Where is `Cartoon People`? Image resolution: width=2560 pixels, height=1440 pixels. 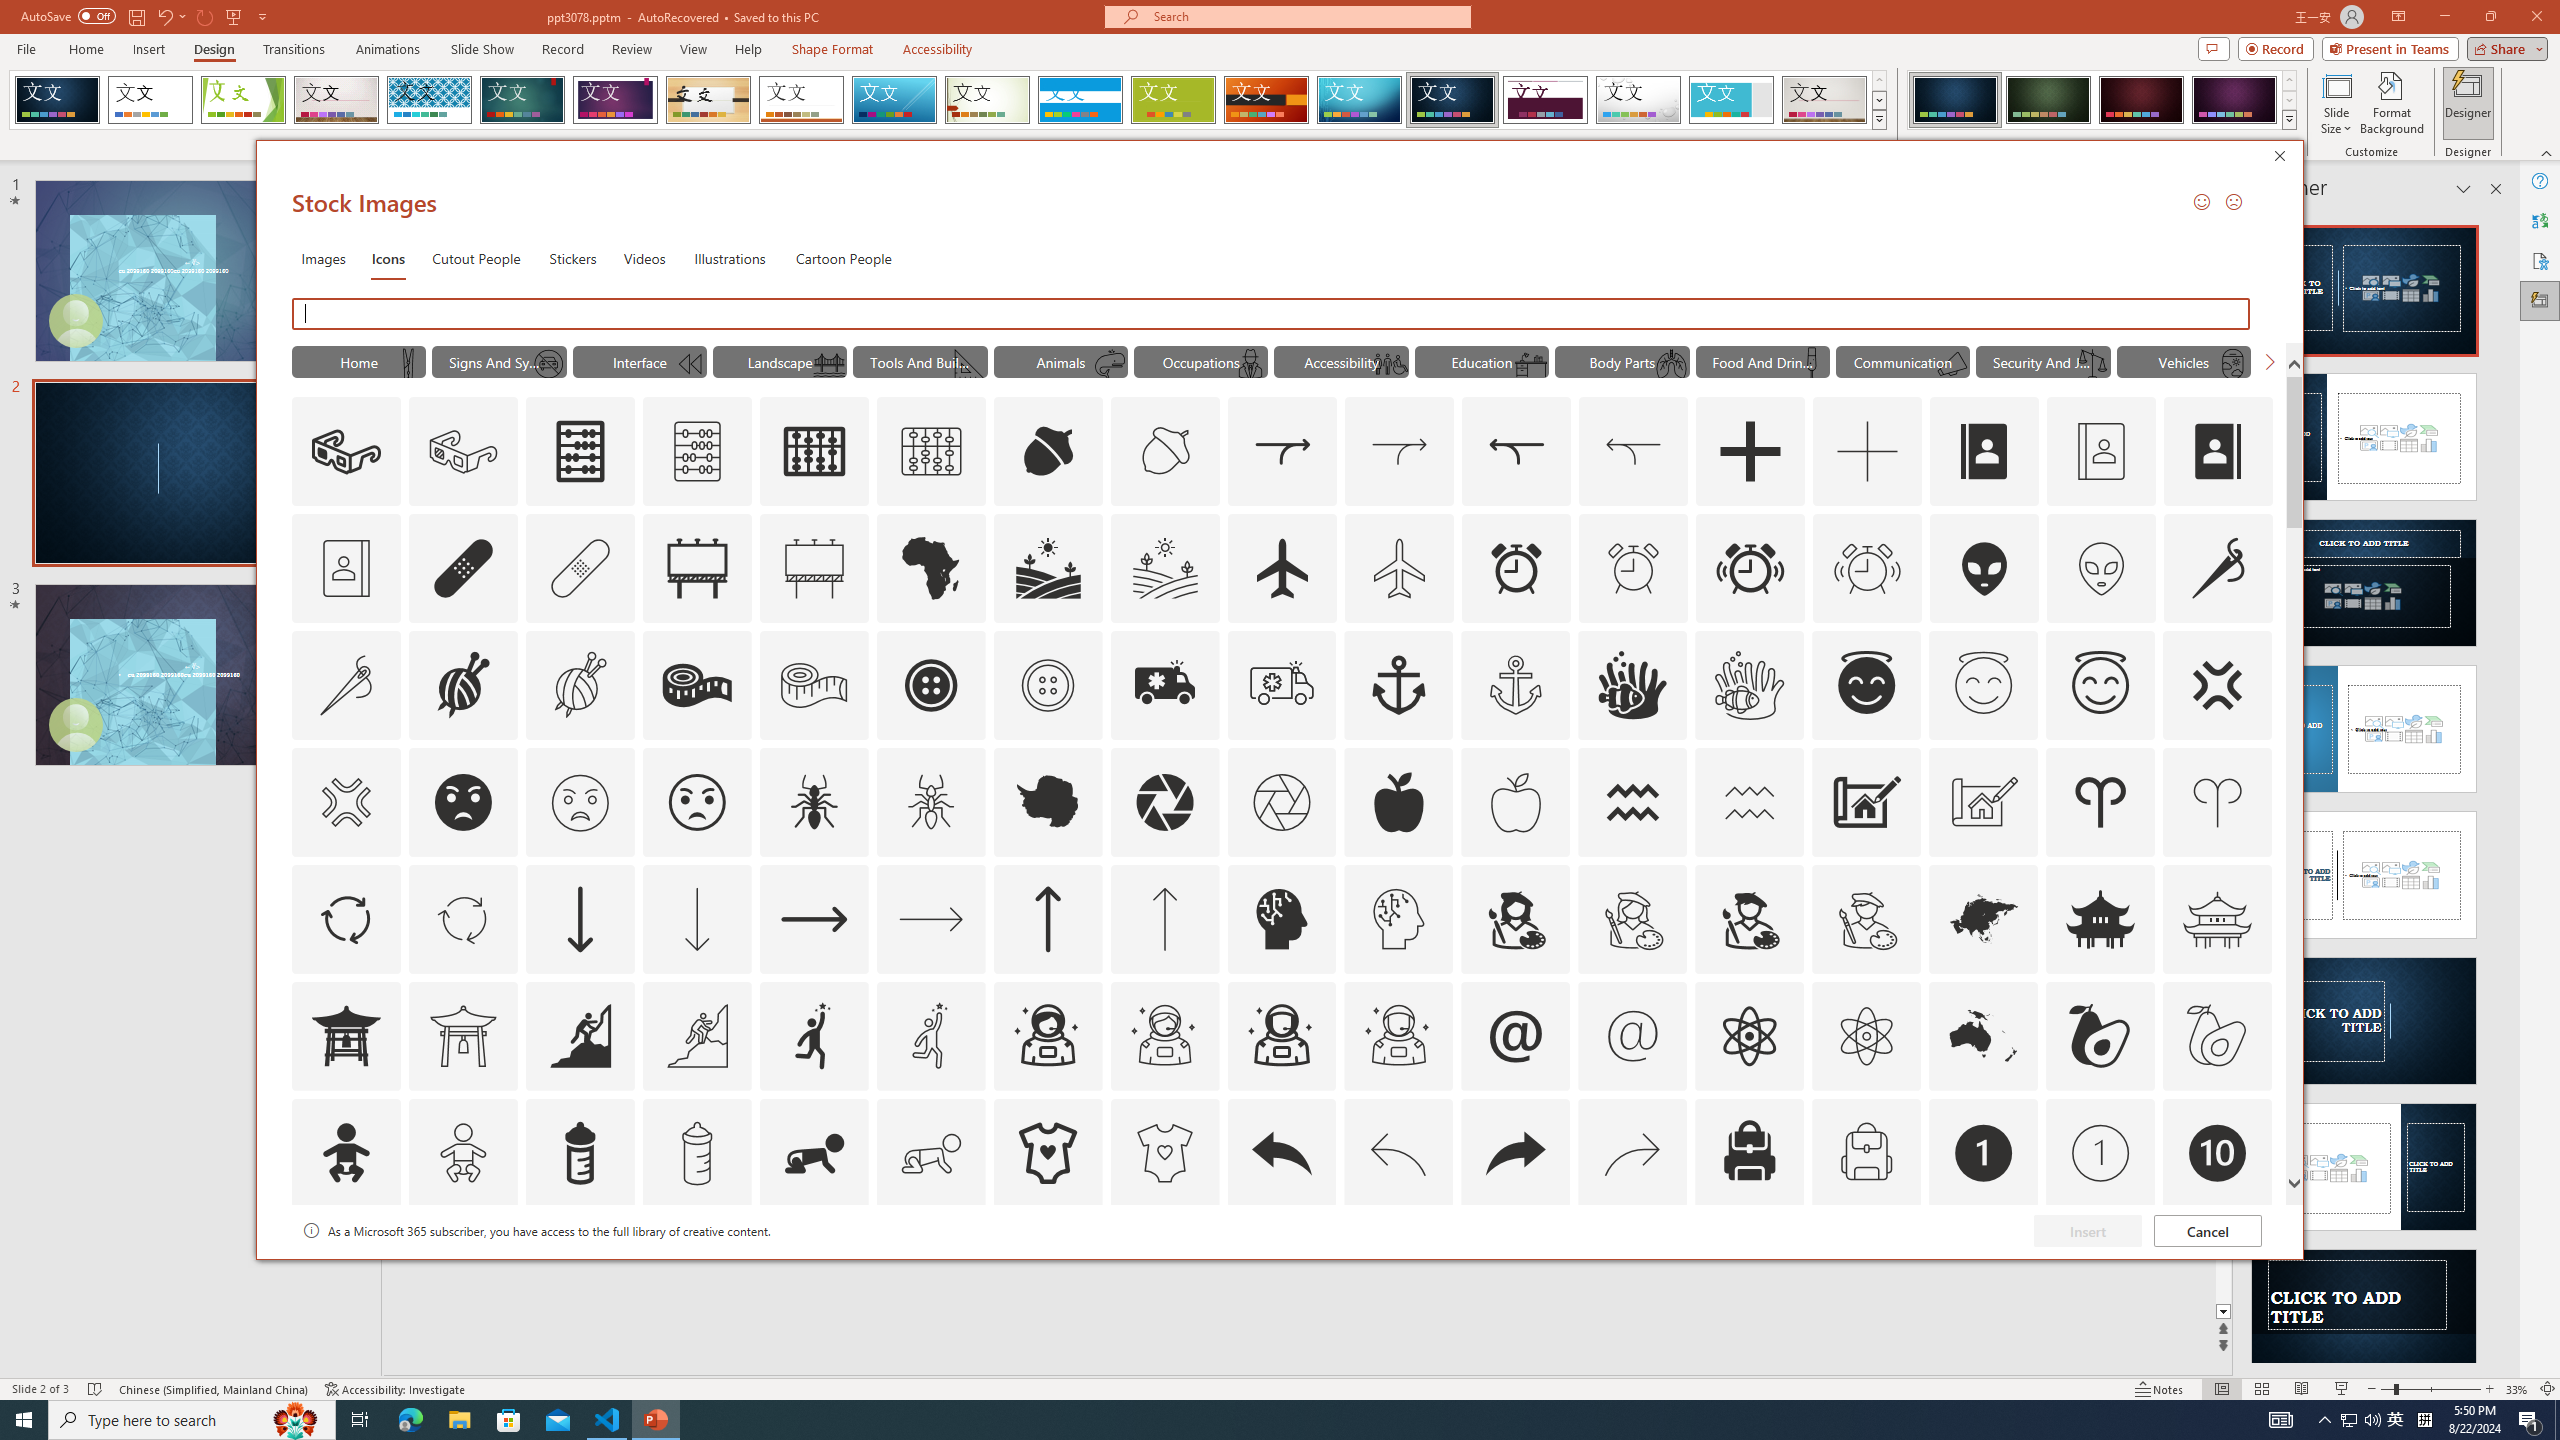 Cartoon People is located at coordinates (844, 258).